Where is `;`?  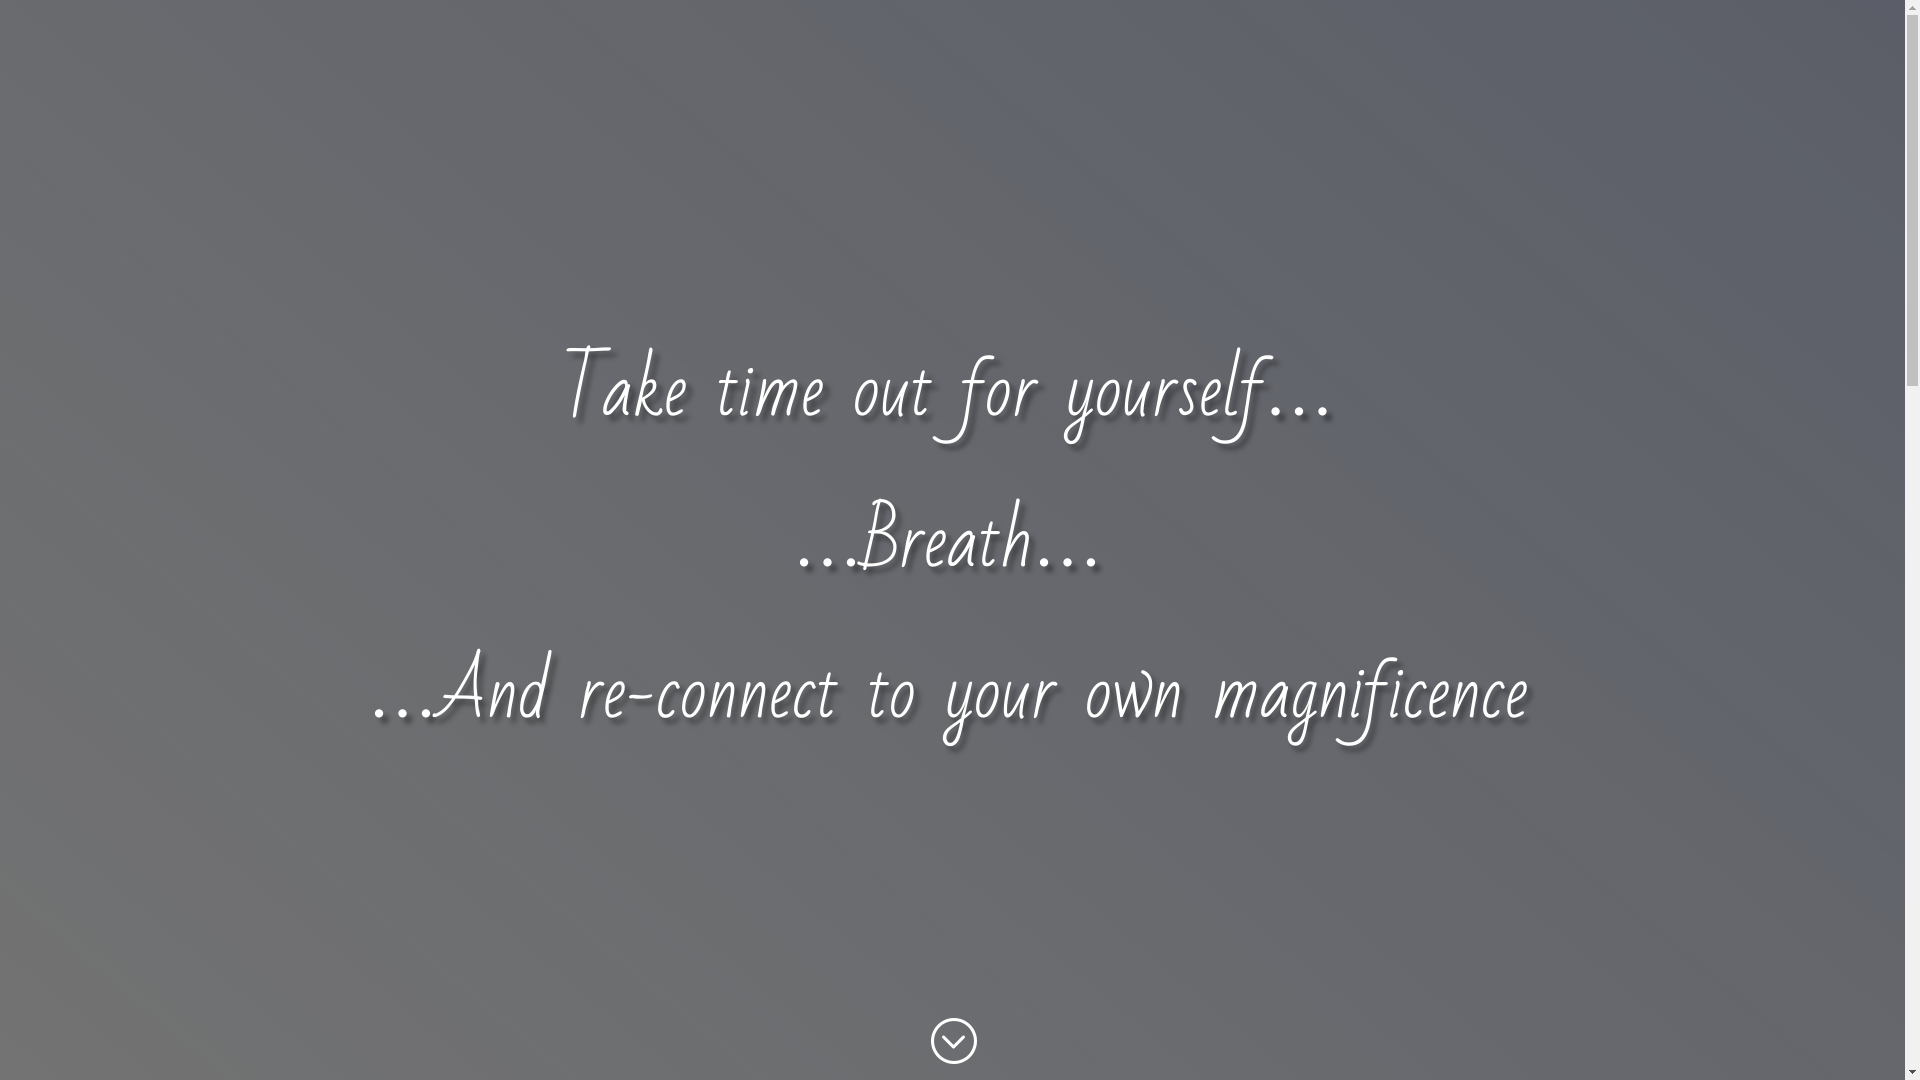 ; is located at coordinates (952, 1042).